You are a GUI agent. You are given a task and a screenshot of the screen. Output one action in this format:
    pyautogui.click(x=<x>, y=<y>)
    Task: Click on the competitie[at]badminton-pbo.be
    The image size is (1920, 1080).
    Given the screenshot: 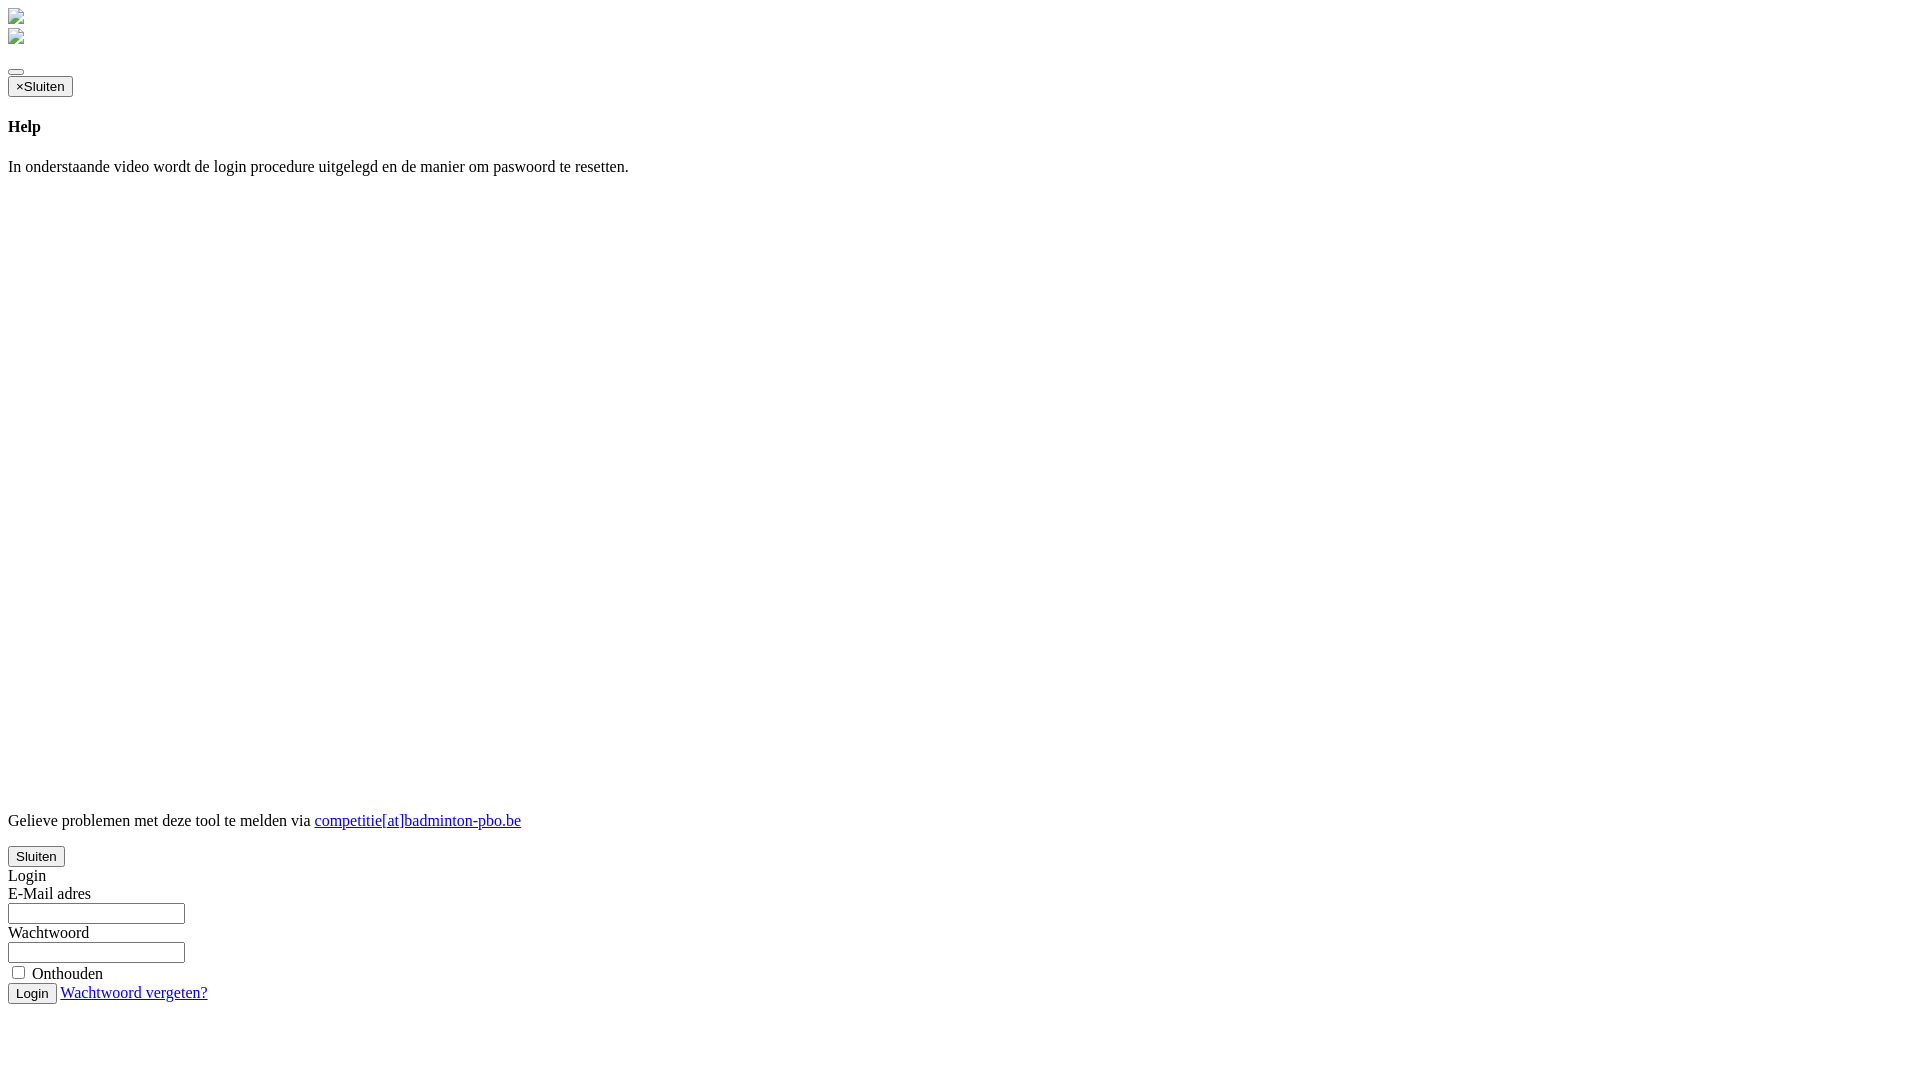 What is the action you would take?
    pyautogui.click(x=418, y=820)
    